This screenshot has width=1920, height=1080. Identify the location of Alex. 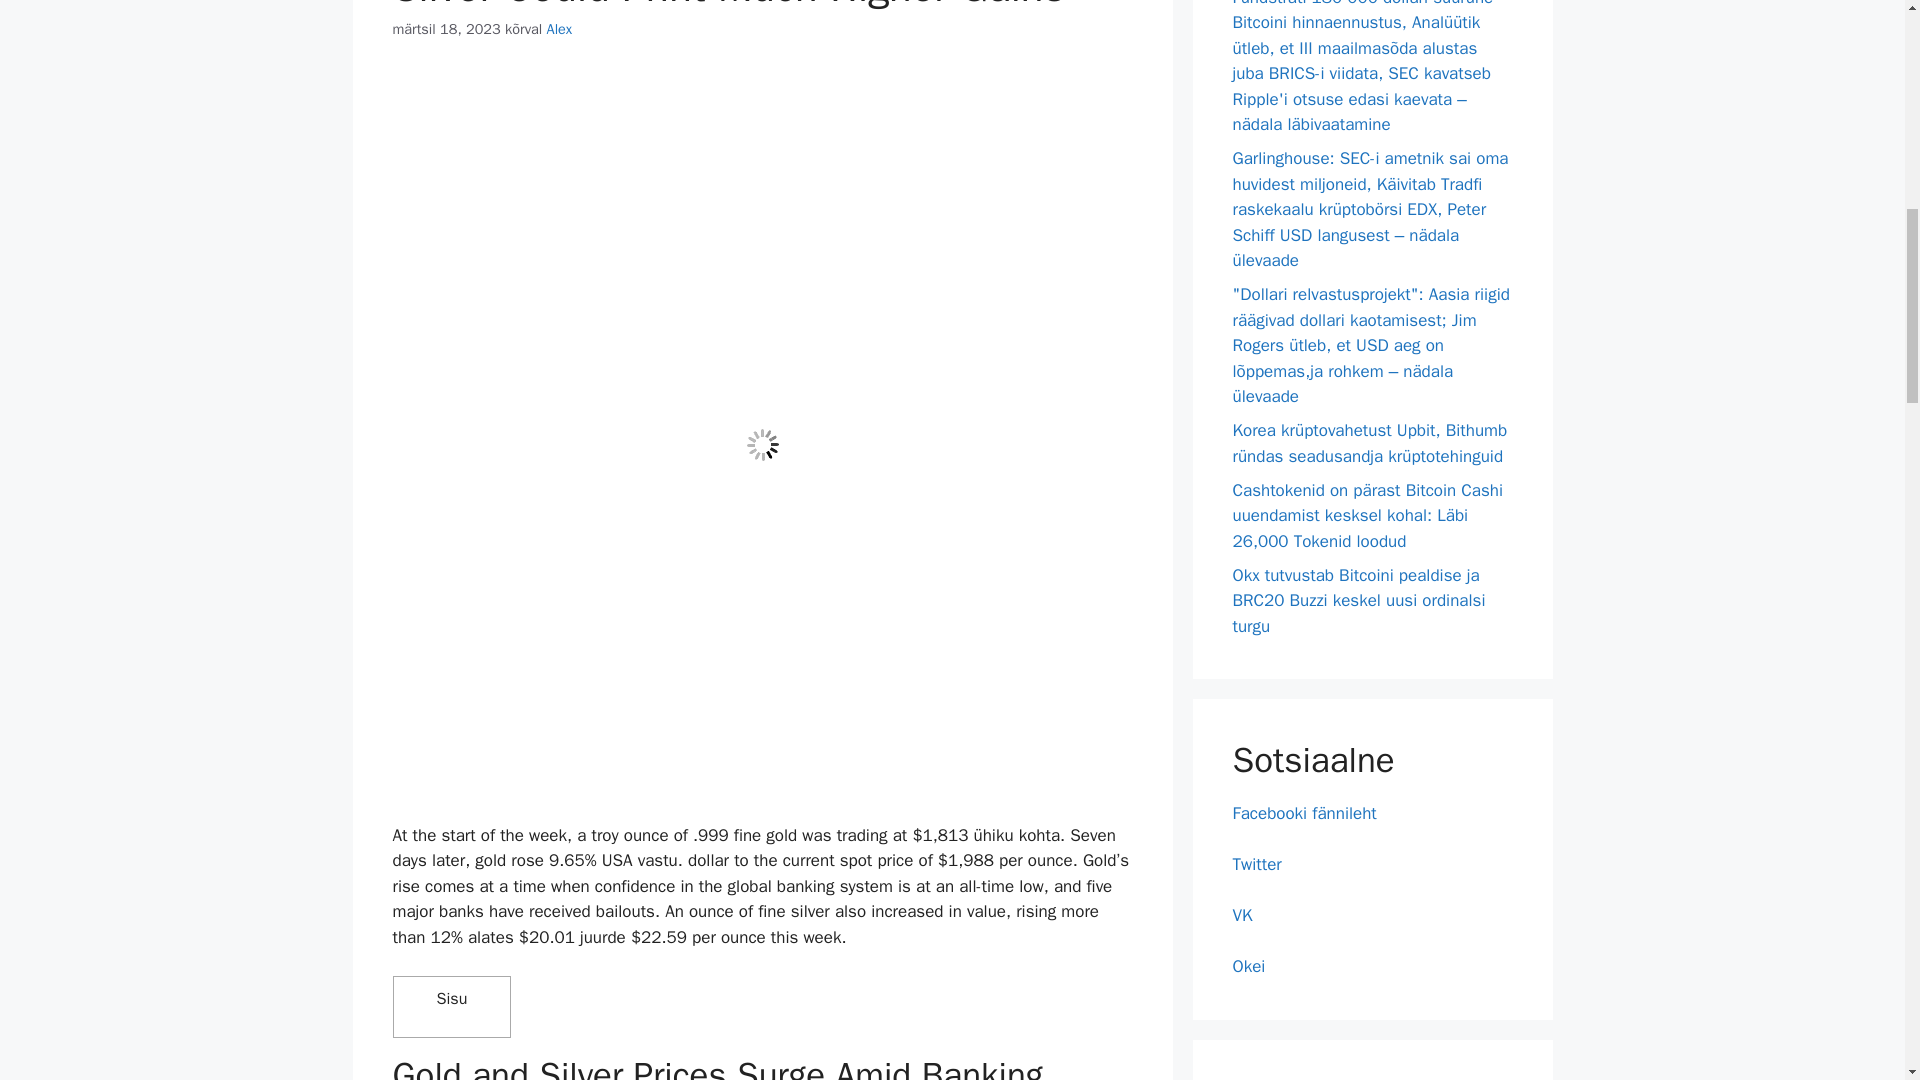
(560, 28).